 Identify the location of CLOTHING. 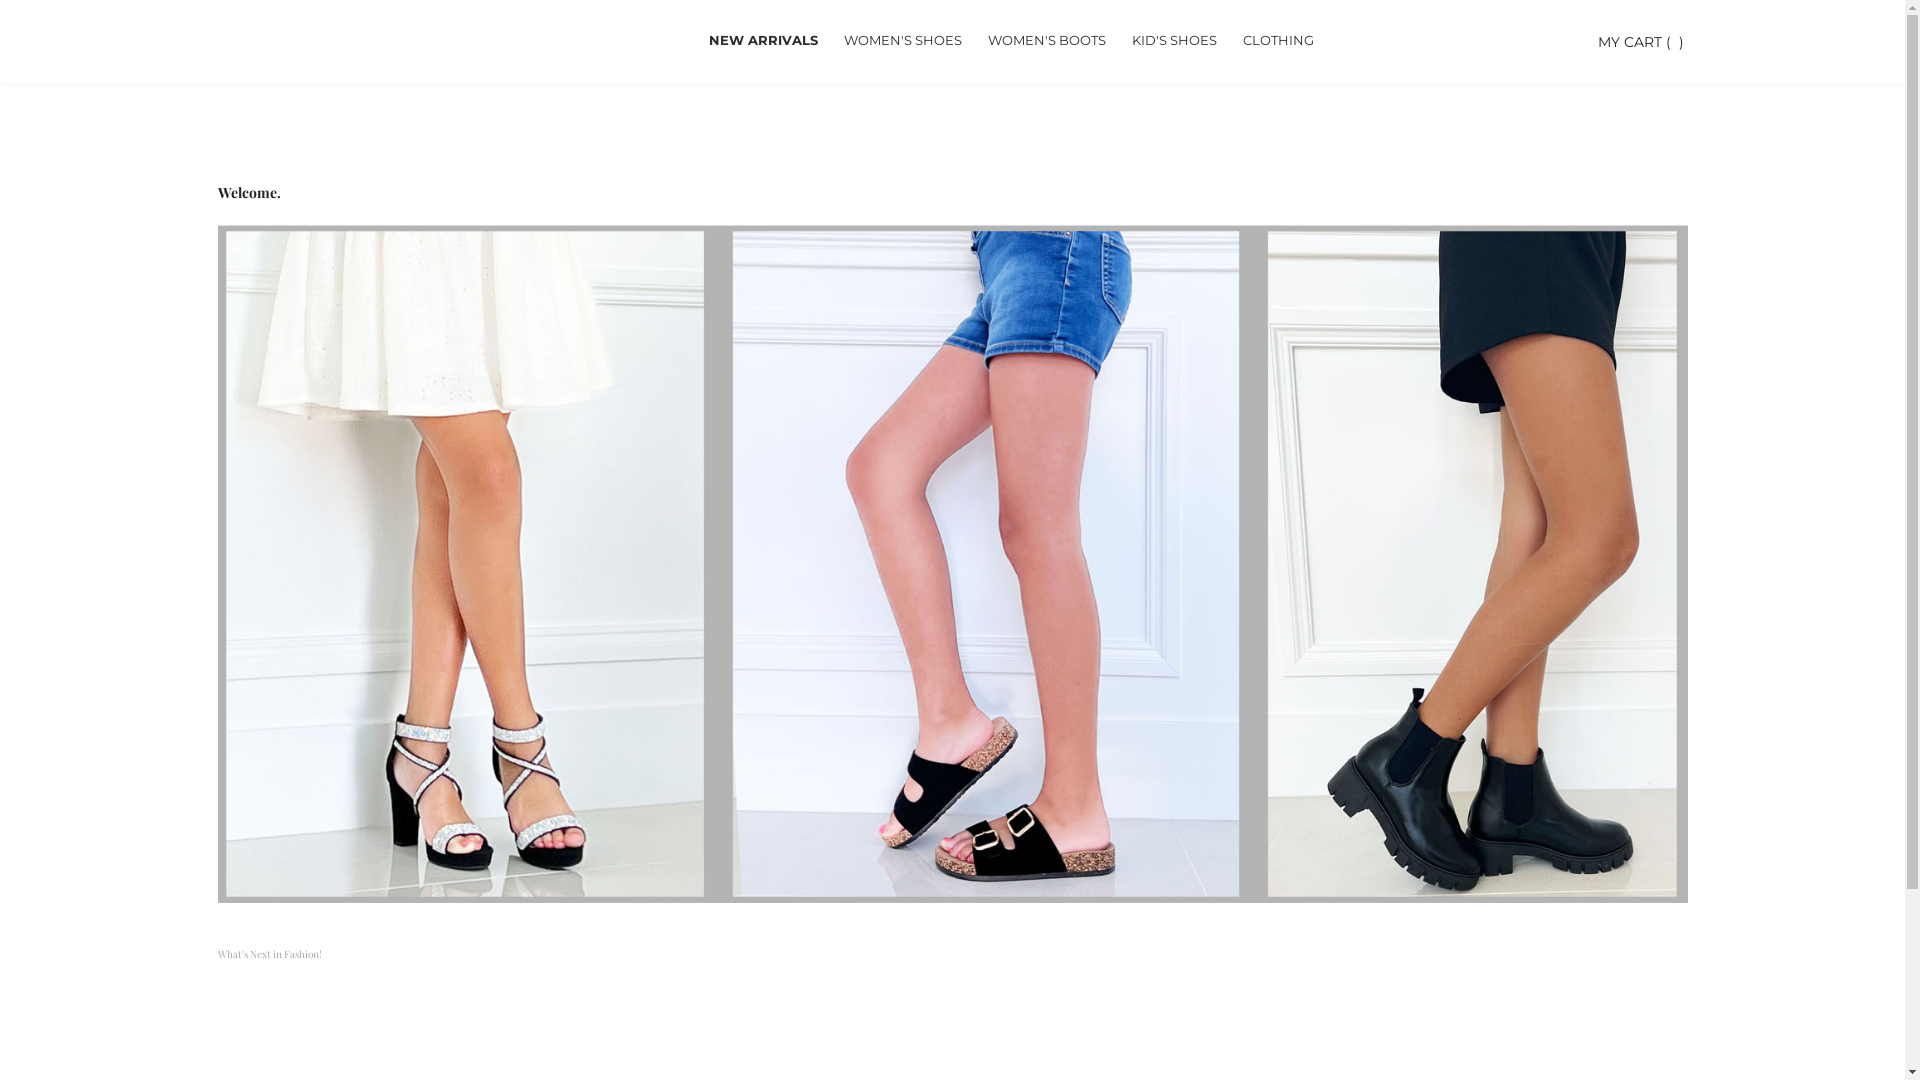
(1278, 42).